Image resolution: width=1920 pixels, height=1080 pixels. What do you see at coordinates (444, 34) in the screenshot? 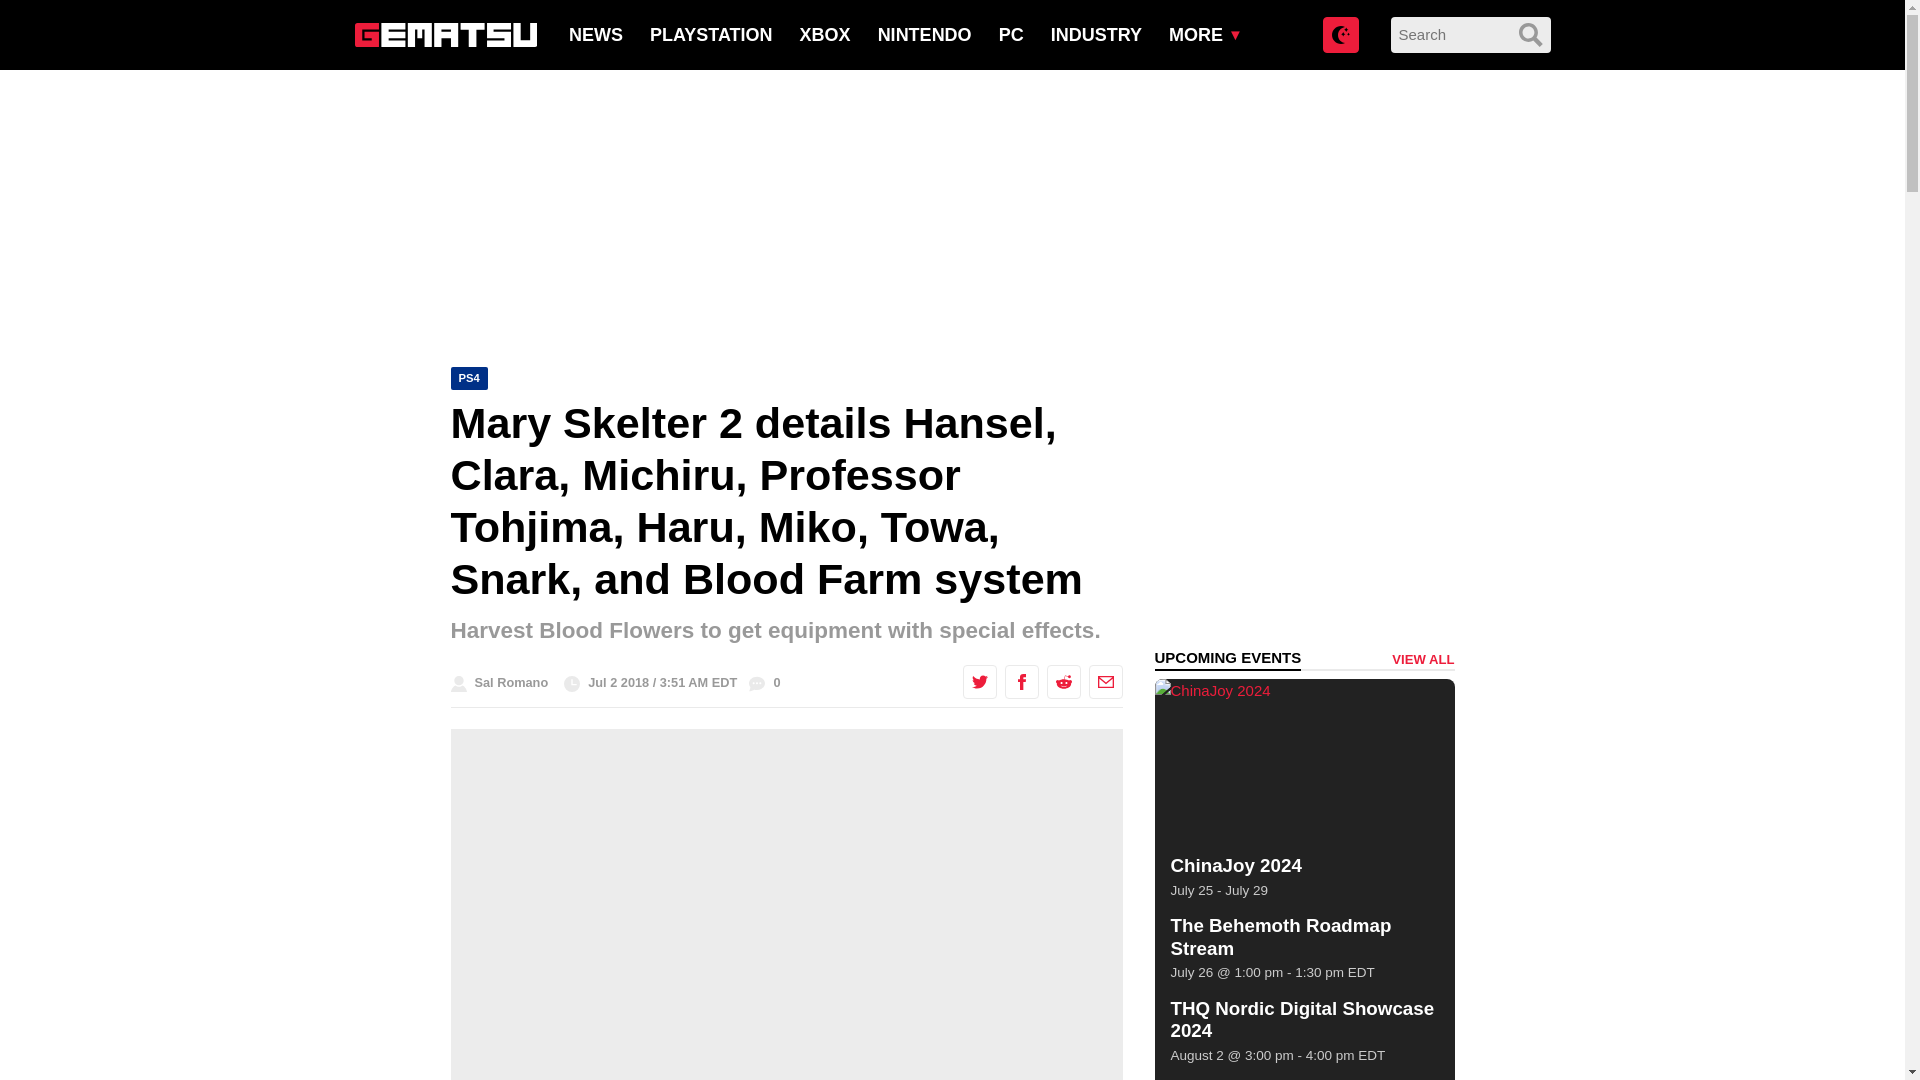
I see `Gematsu` at bounding box center [444, 34].